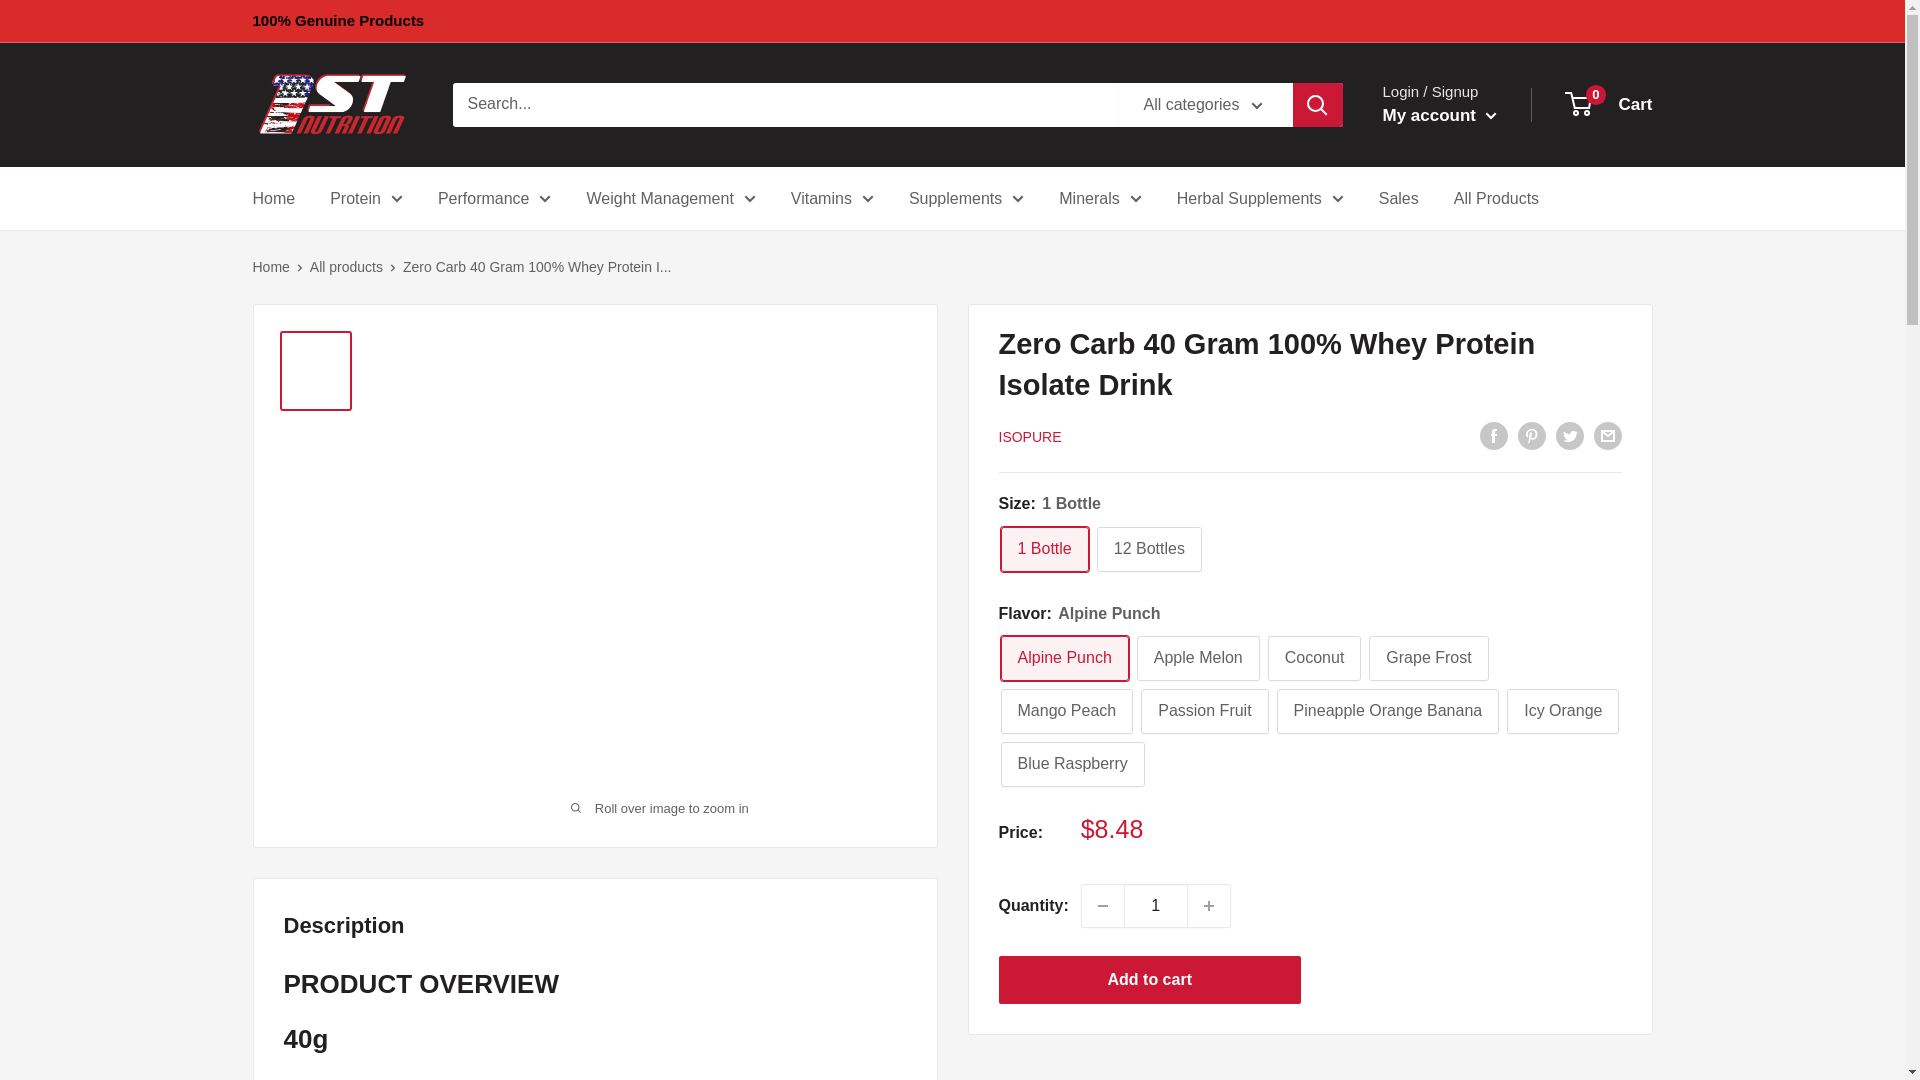  I want to click on Icy Orange, so click(1562, 712).